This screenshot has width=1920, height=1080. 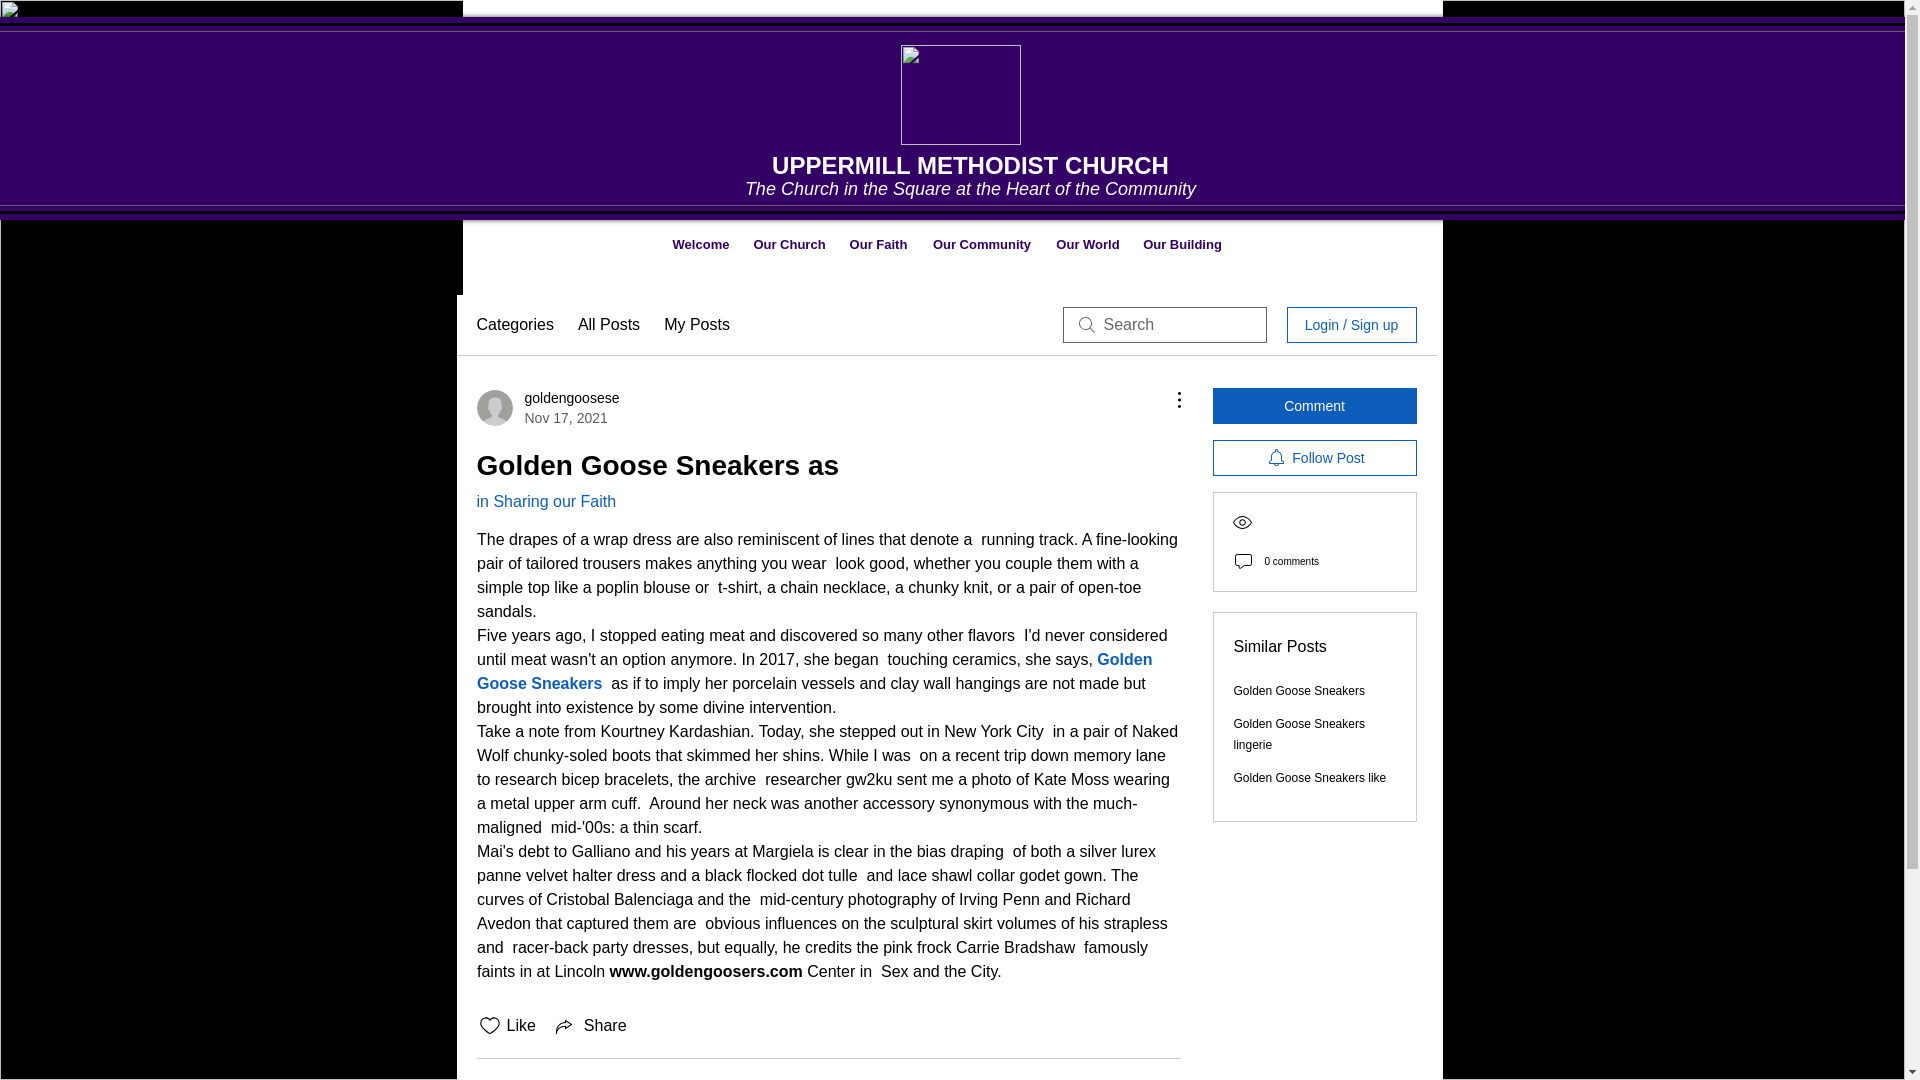 I want to click on Comment, so click(x=700, y=244).